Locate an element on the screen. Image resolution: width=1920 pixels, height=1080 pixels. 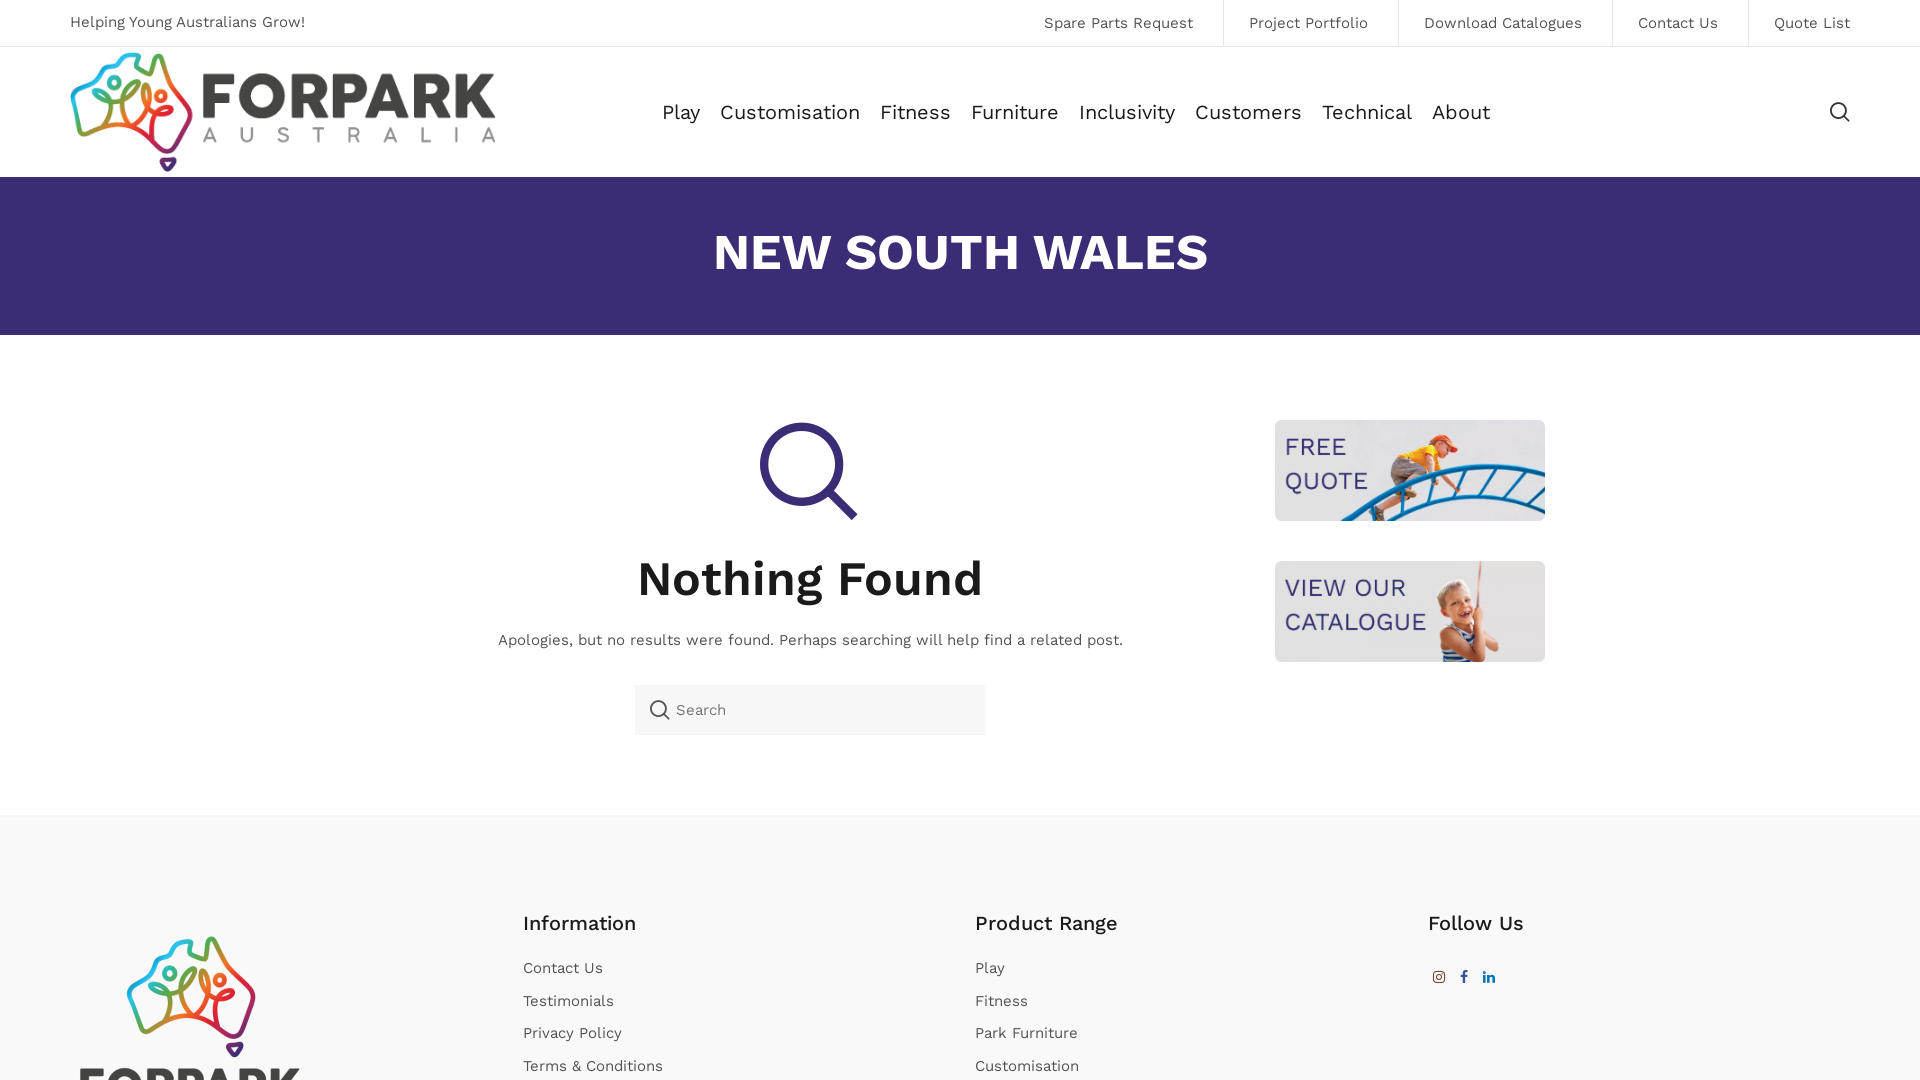
Testimonials is located at coordinates (568, 1001).